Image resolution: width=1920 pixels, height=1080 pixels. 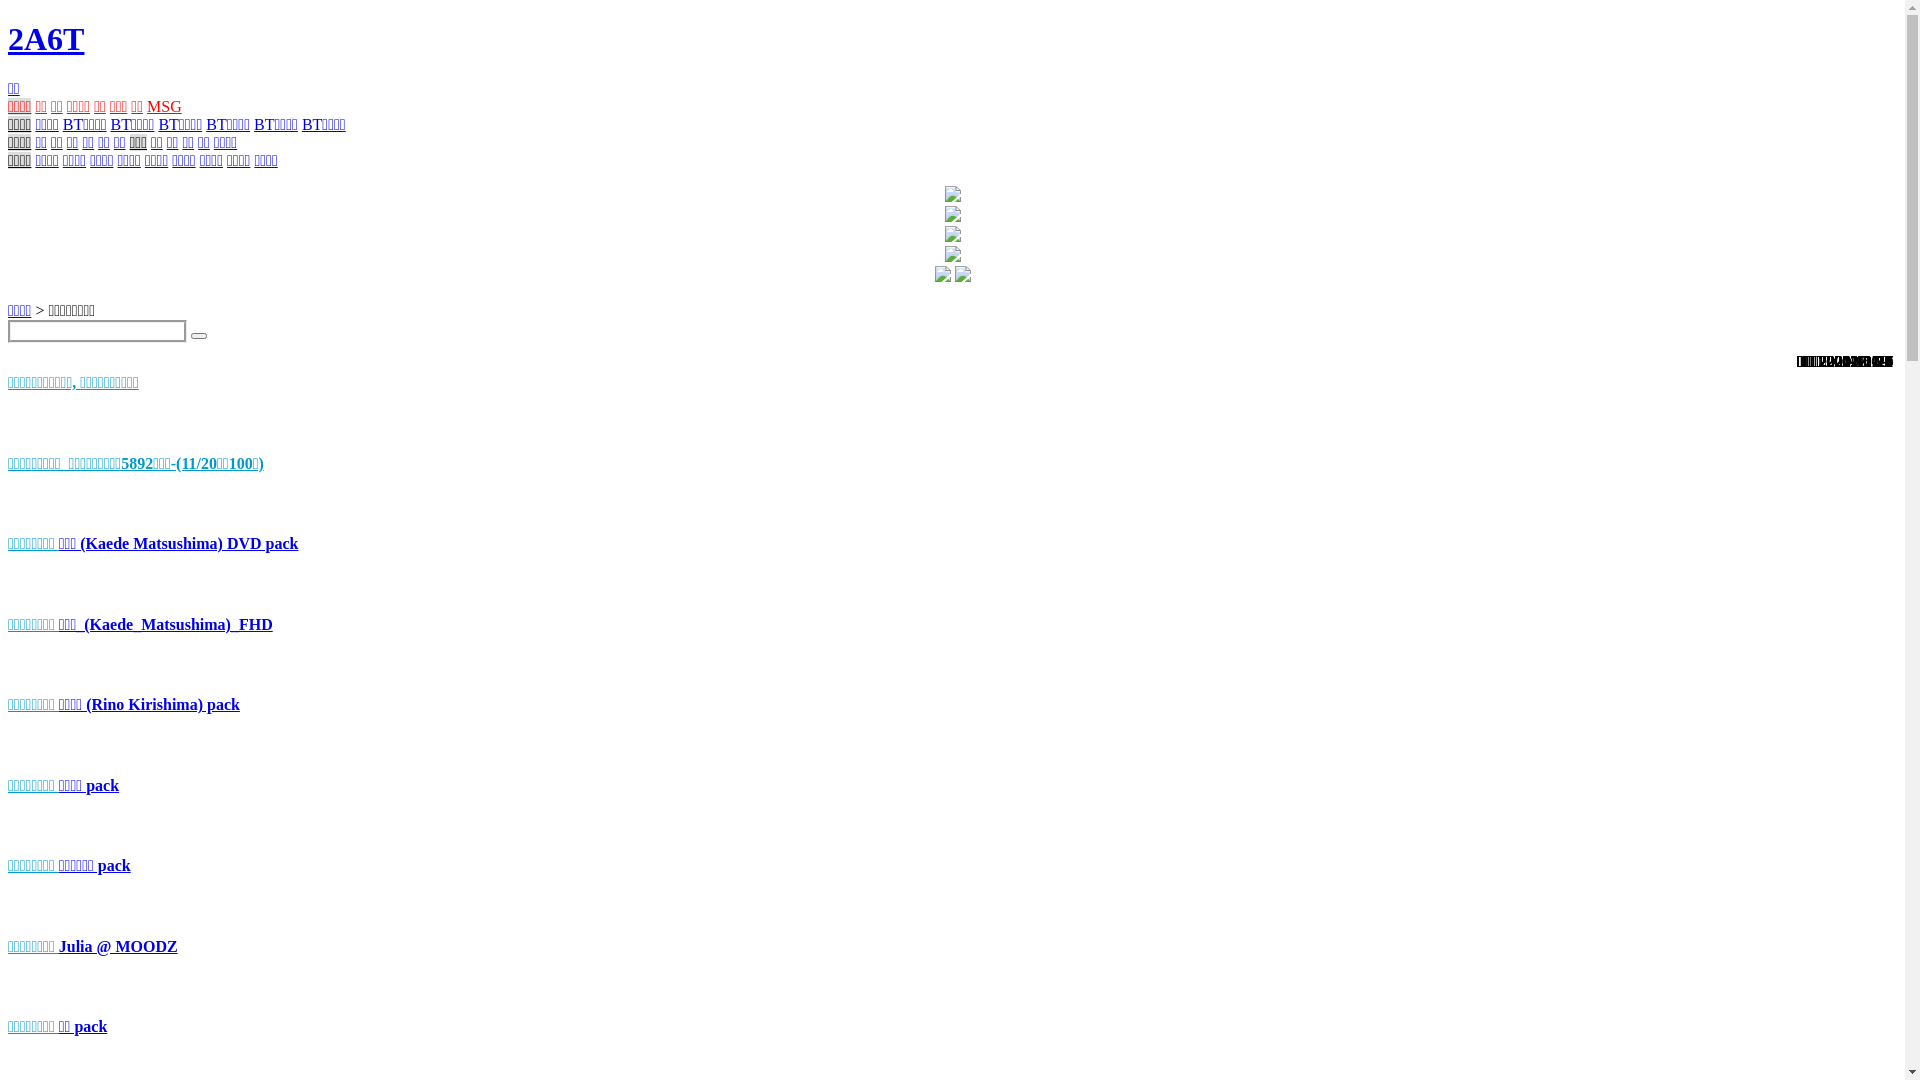 What do you see at coordinates (46, 39) in the screenshot?
I see `2A6T` at bounding box center [46, 39].